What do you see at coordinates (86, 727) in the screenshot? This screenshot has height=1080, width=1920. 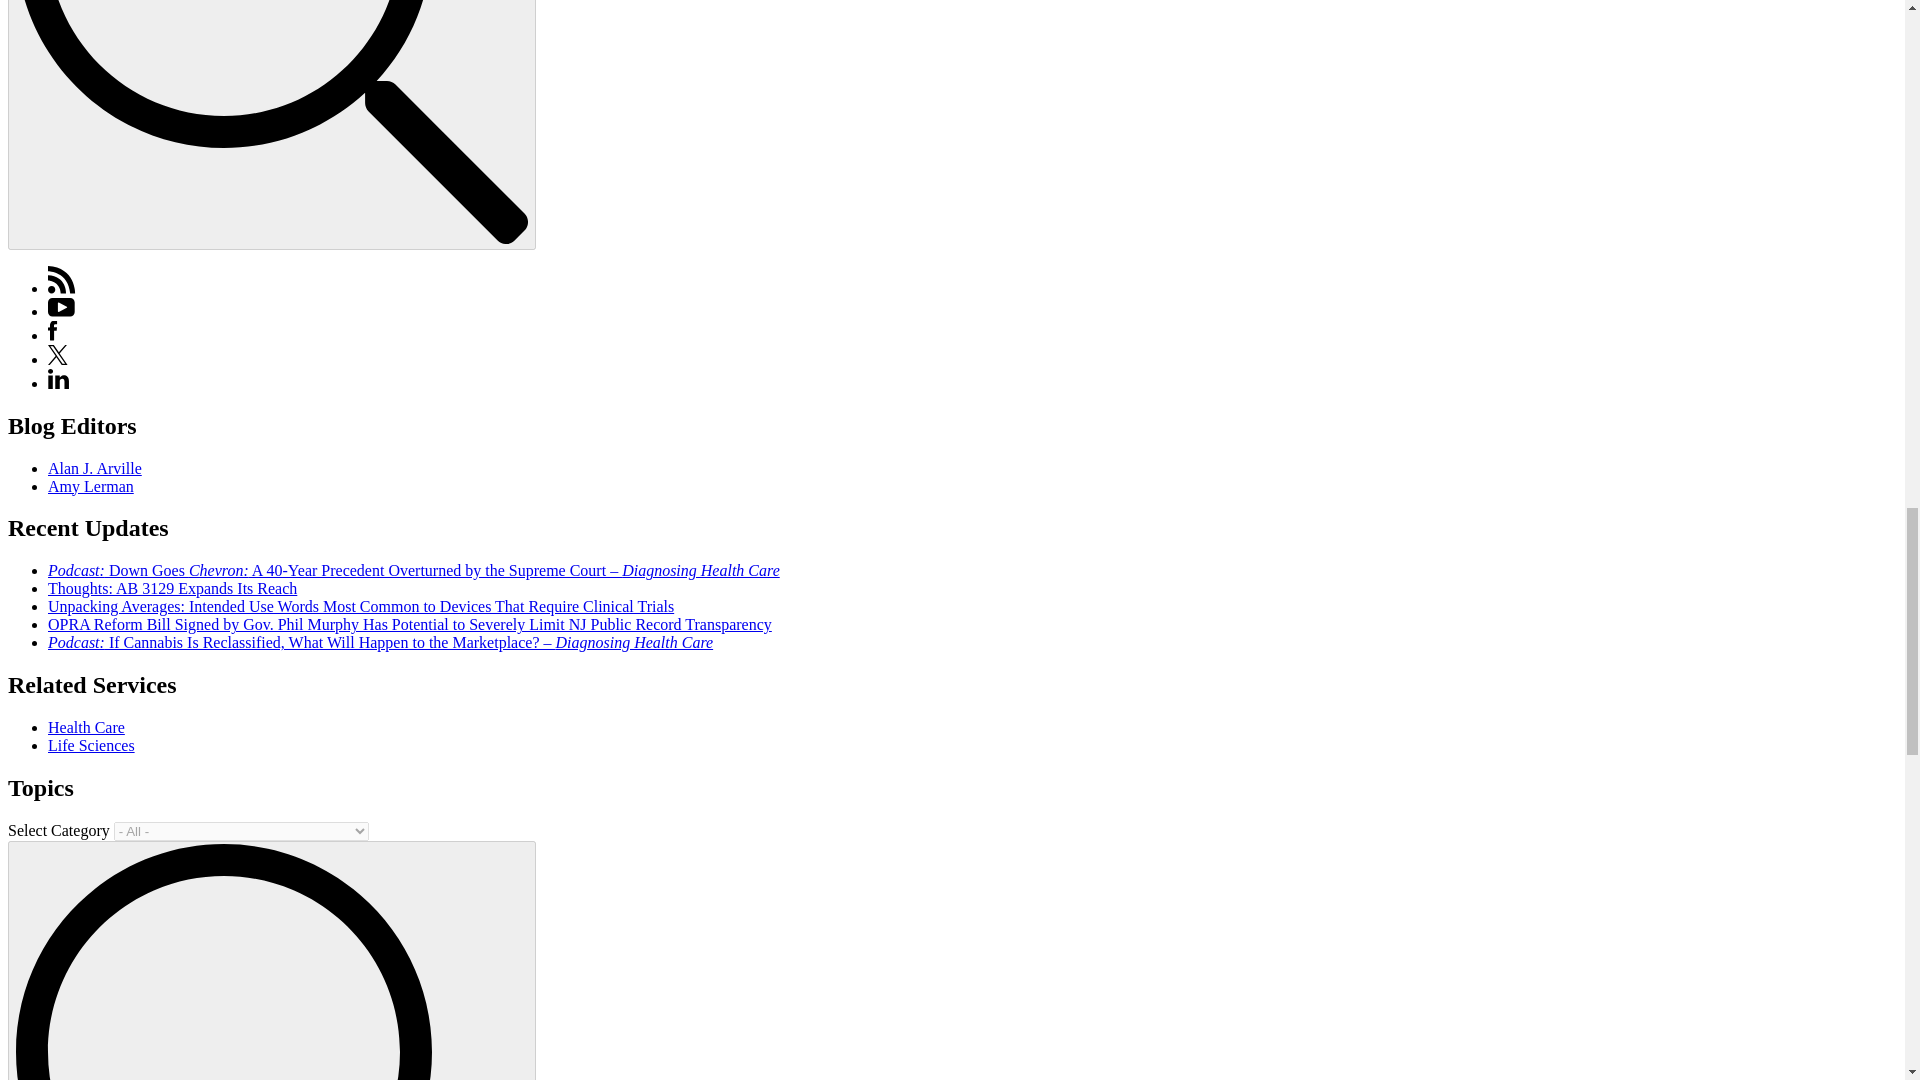 I see `Health Care` at bounding box center [86, 727].